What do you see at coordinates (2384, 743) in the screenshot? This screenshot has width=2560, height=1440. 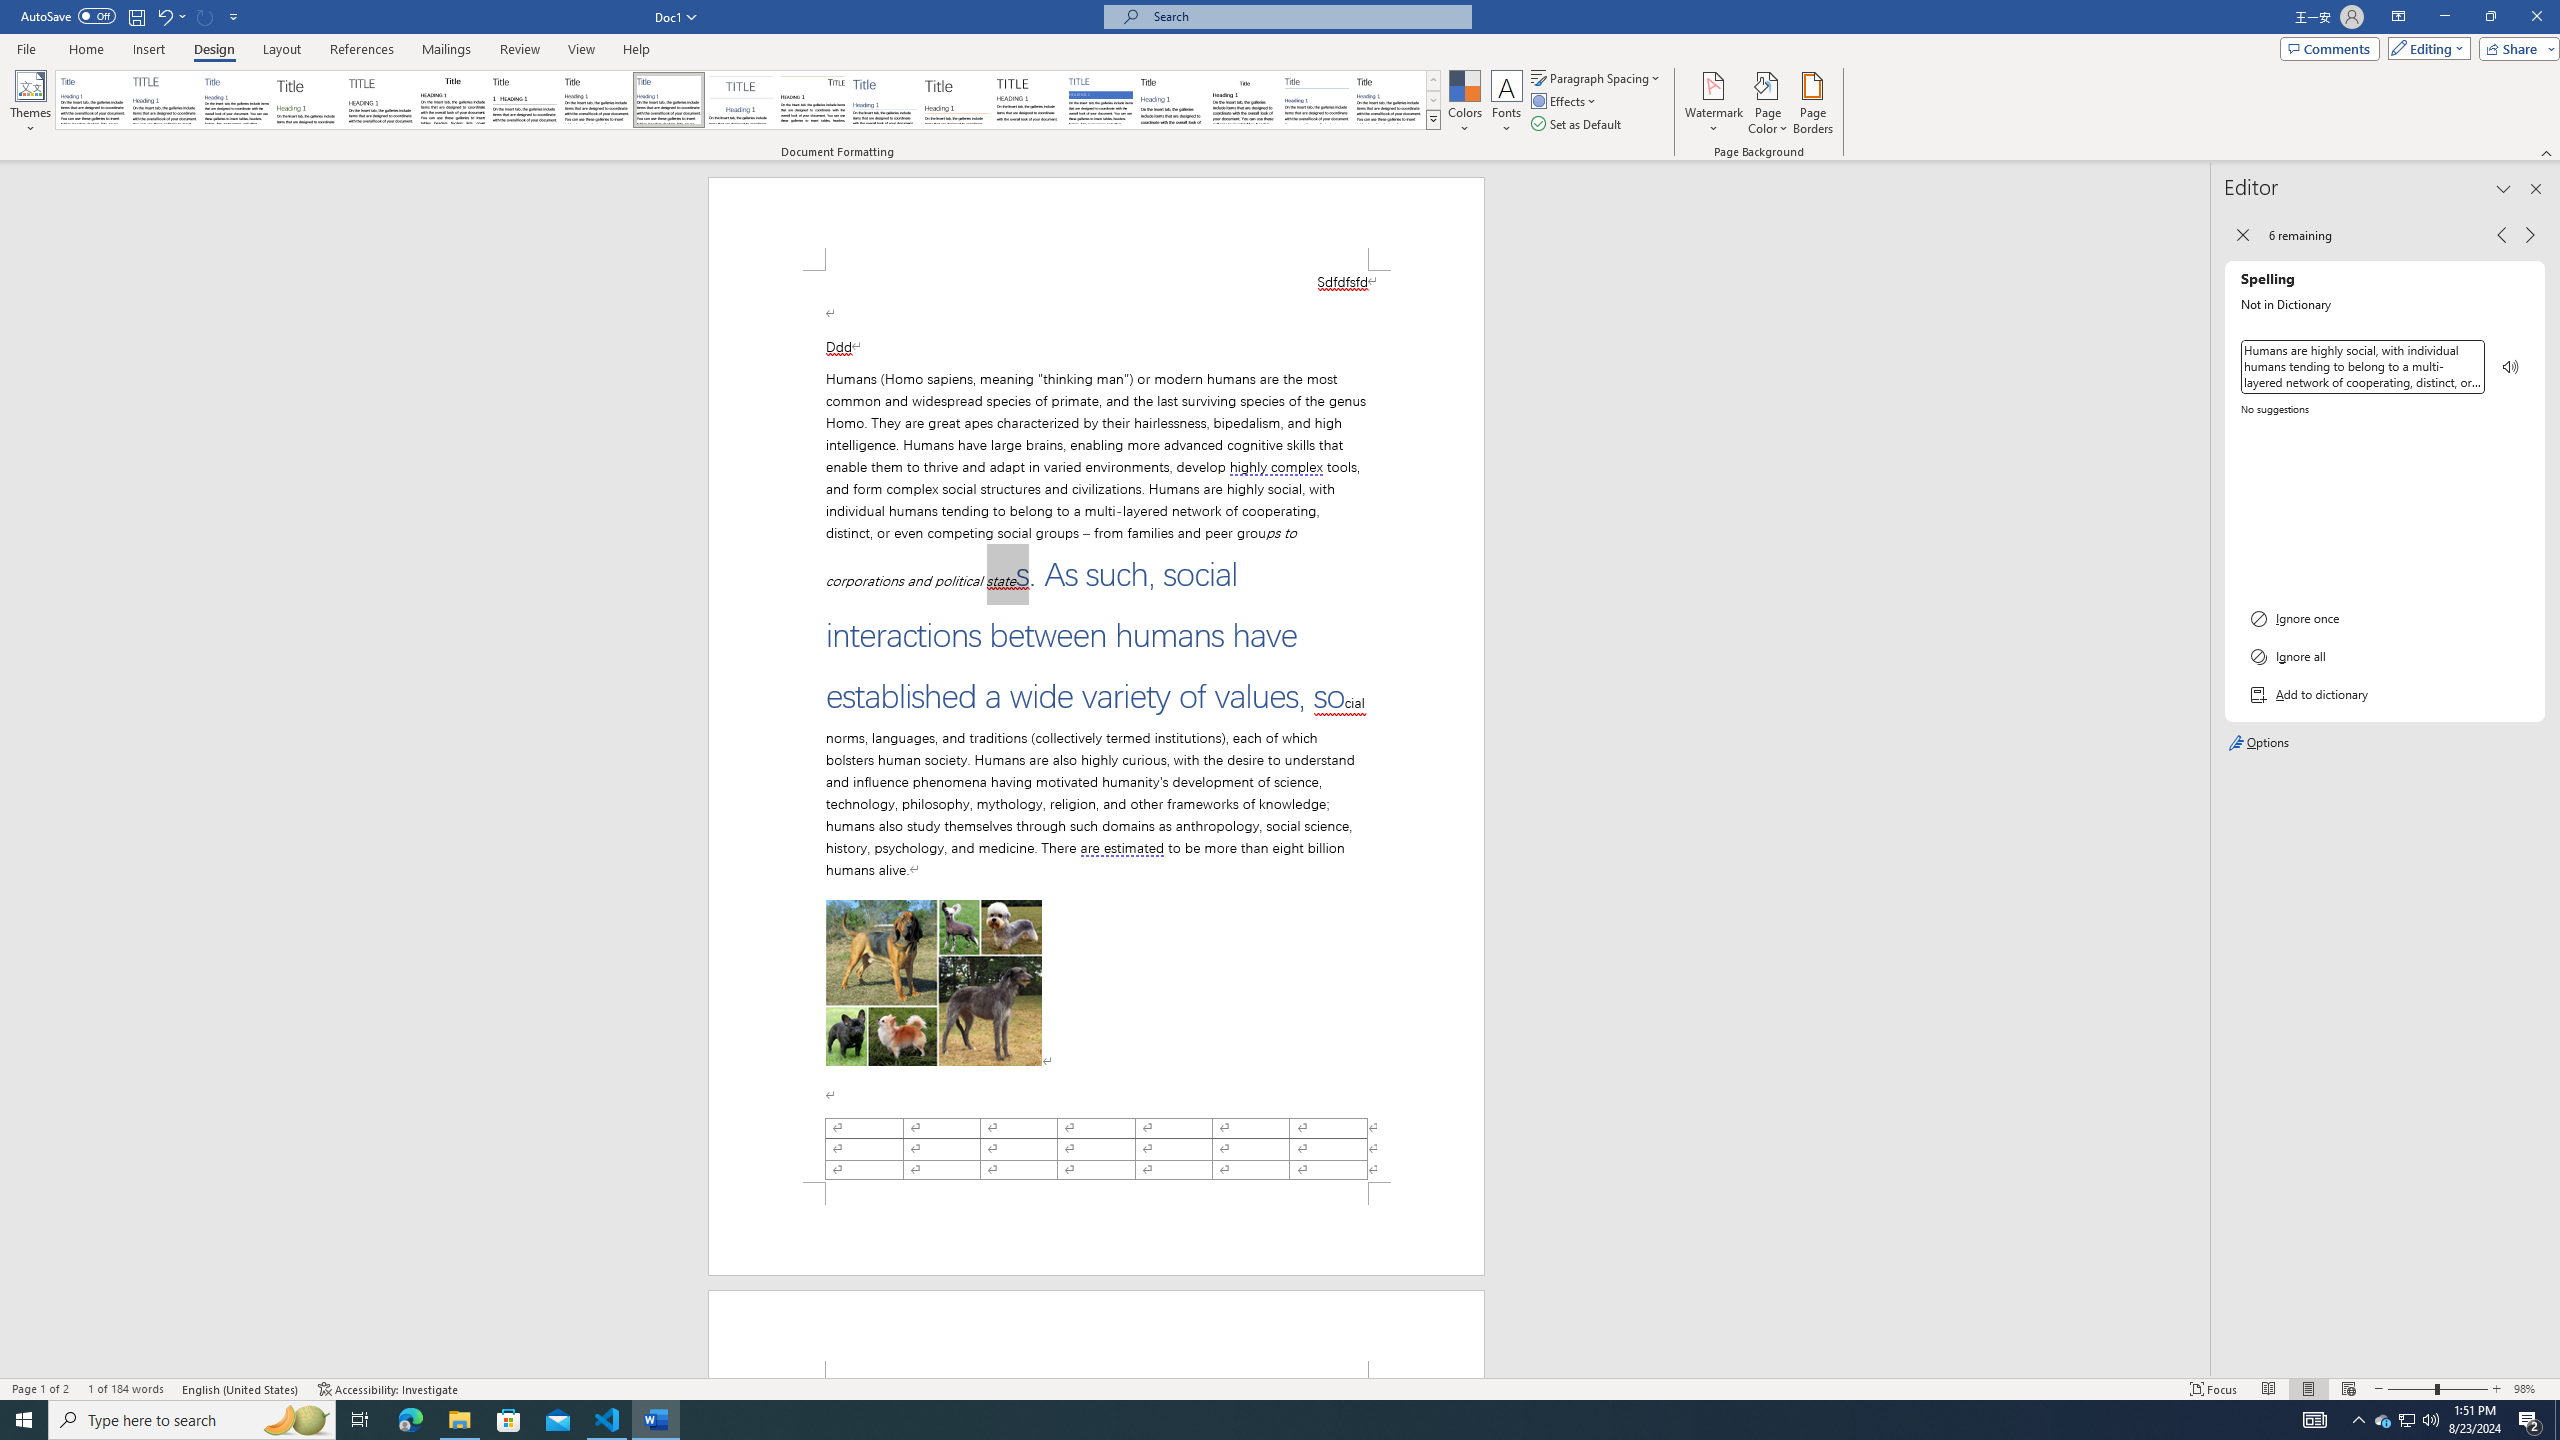 I see `Options` at bounding box center [2384, 743].